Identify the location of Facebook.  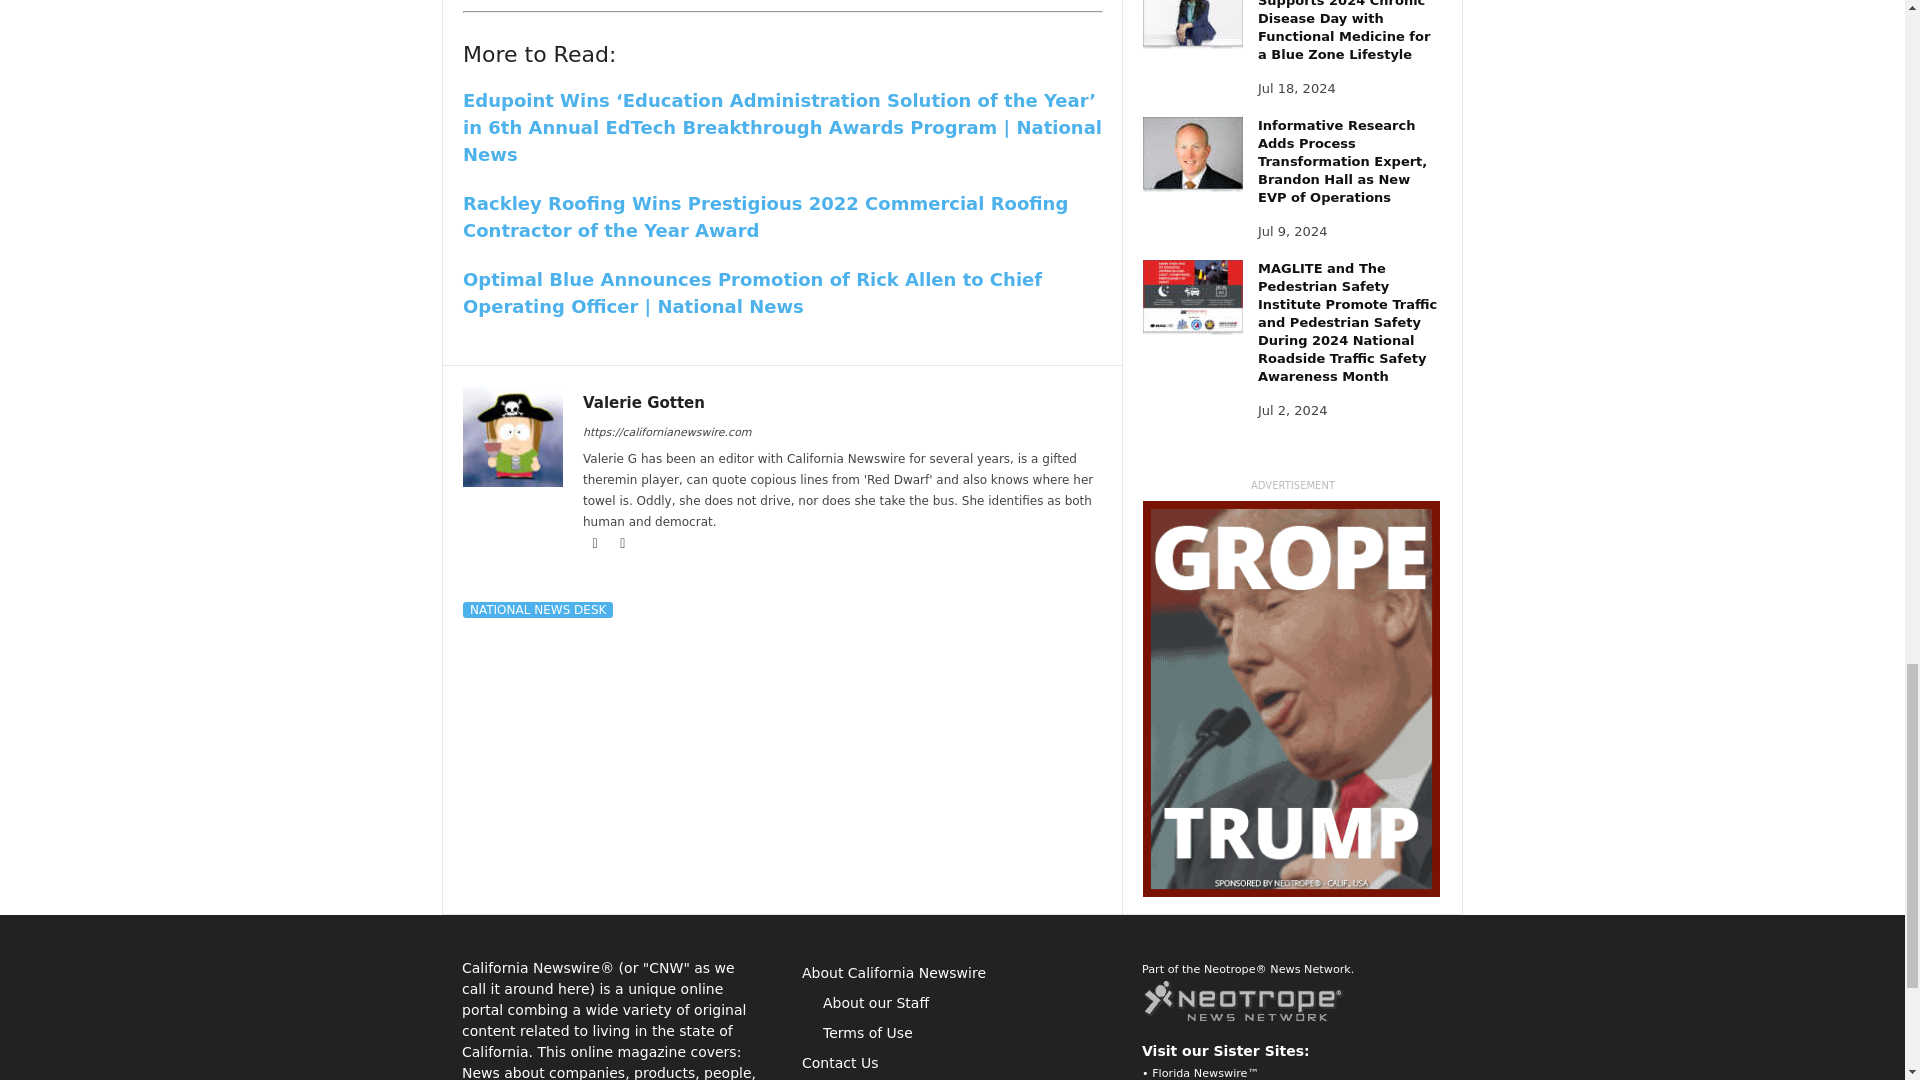
(596, 543).